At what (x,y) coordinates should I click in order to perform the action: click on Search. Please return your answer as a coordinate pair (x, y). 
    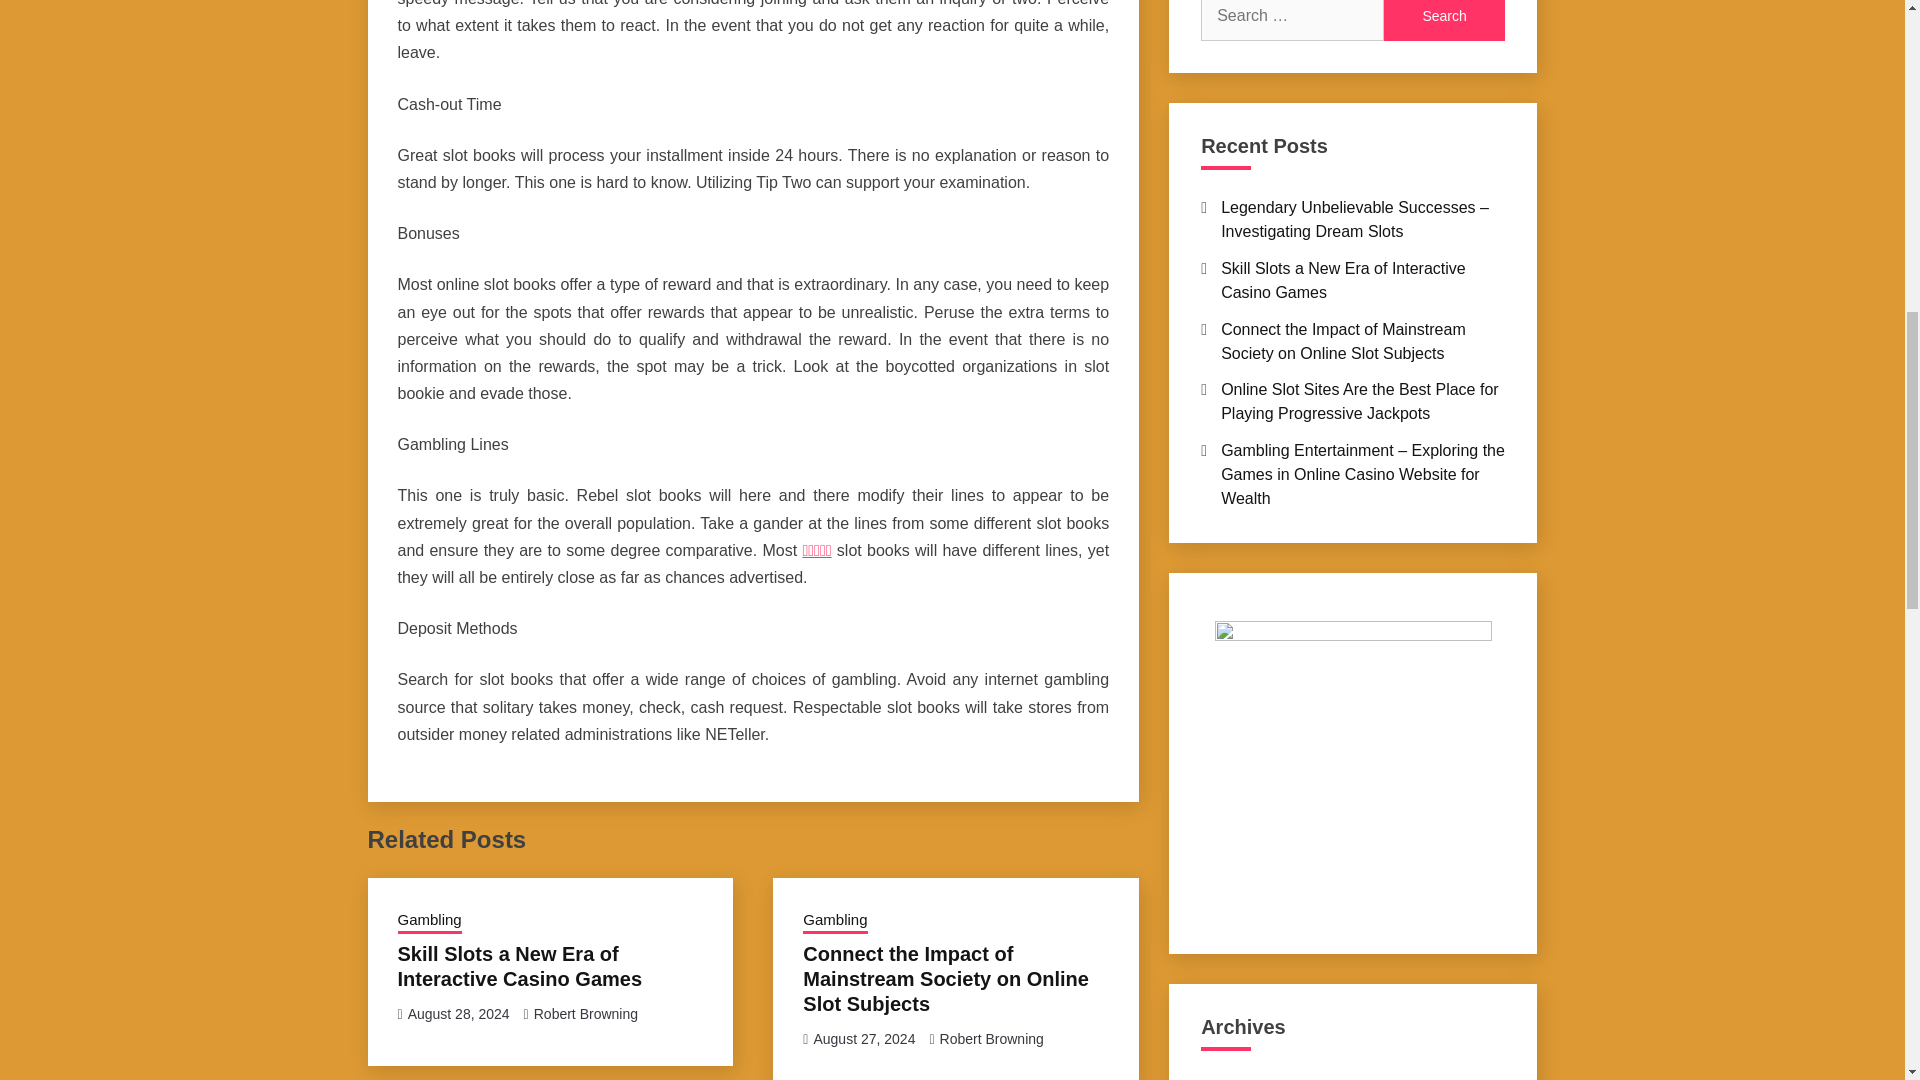
    Looking at the image, I should click on (1444, 20).